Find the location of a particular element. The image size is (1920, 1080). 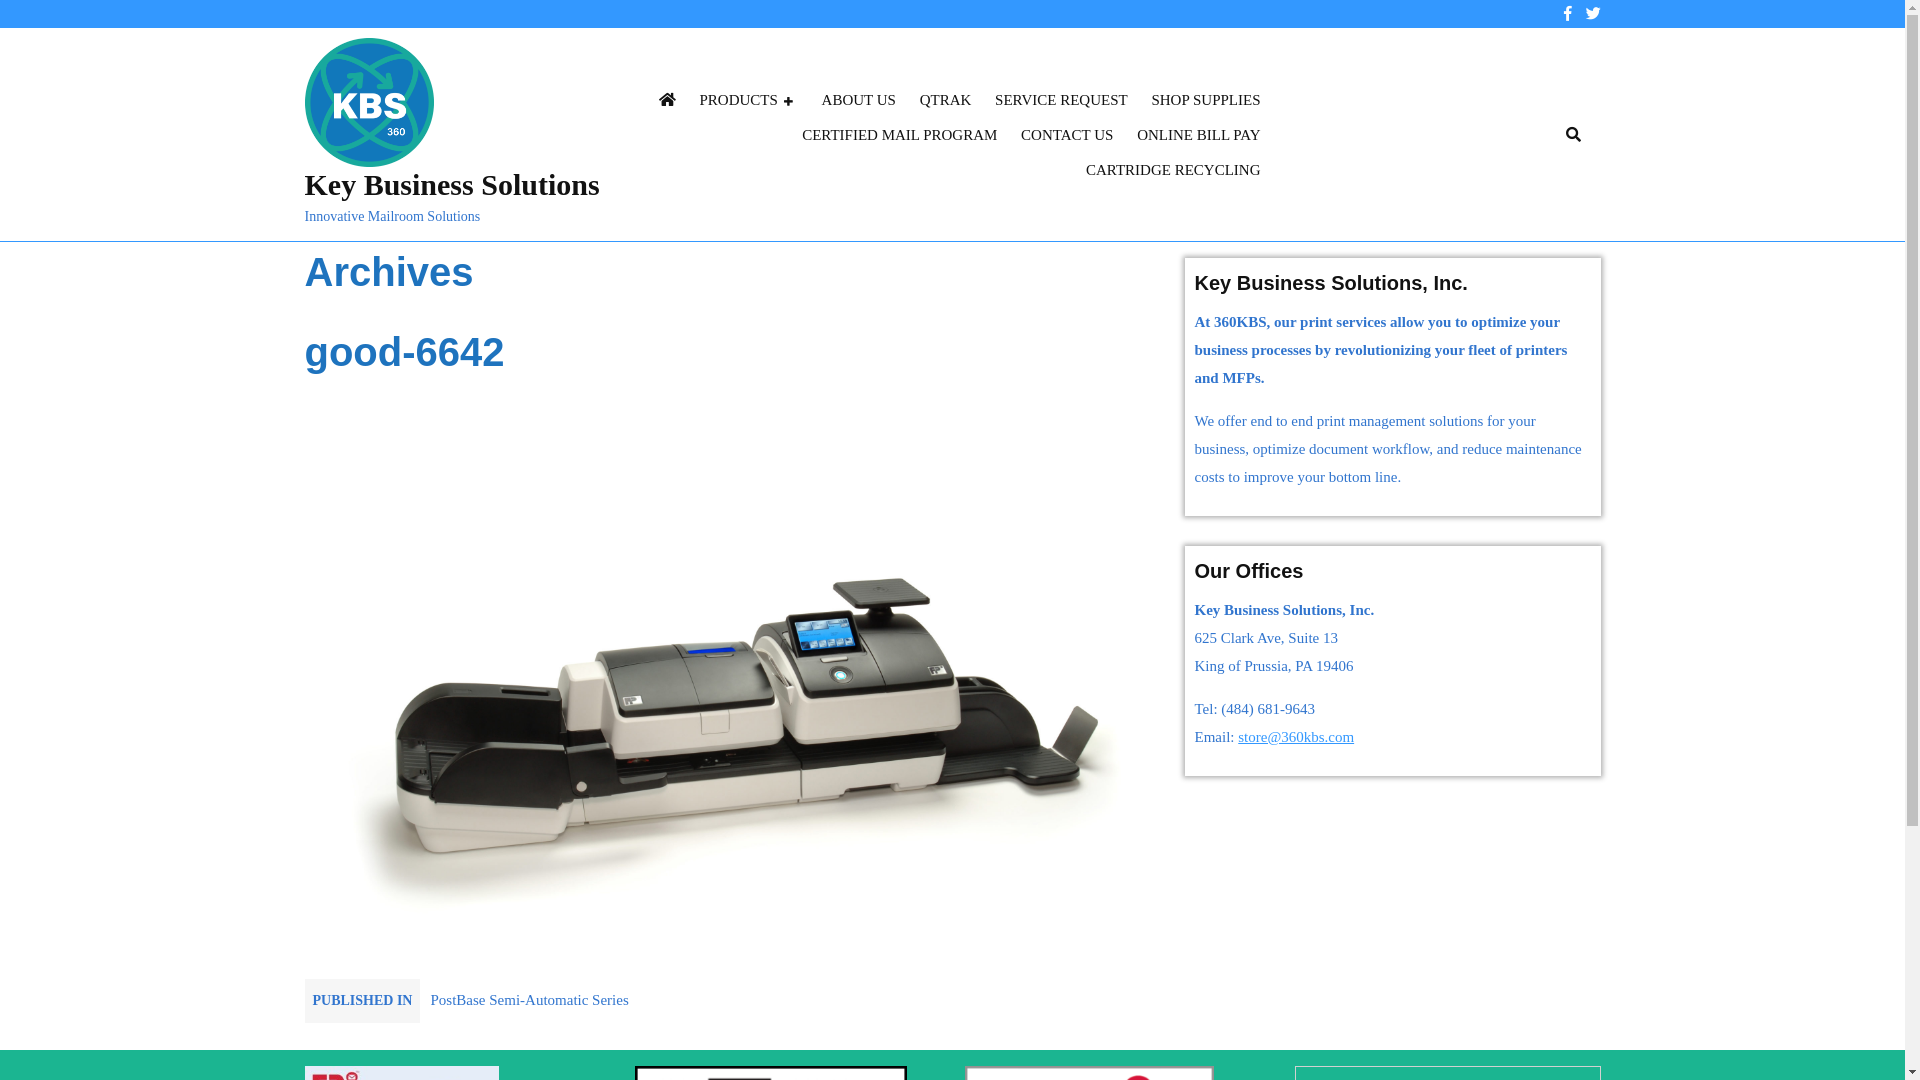

CERTIFIED MAIL PROGRAM is located at coordinates (900, 136).